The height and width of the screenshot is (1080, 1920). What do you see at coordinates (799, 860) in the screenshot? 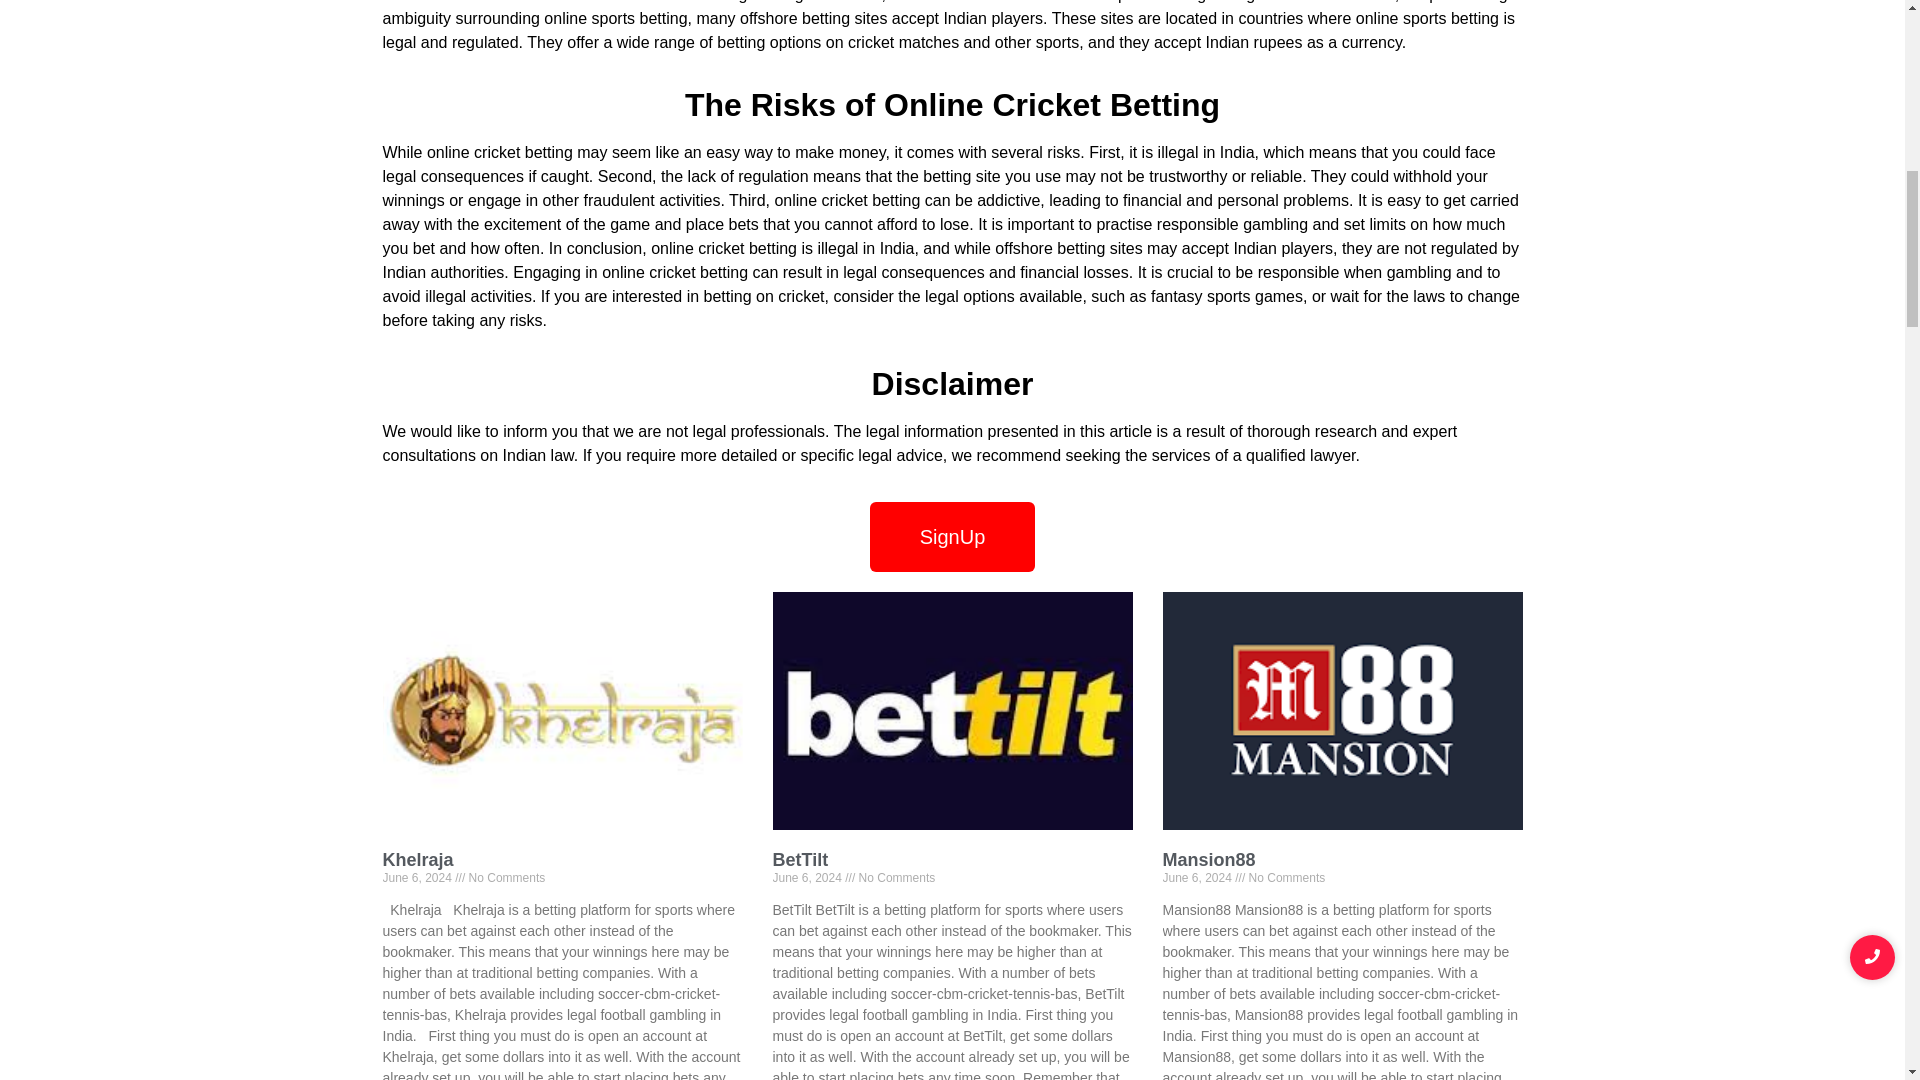
I see `BetTilt` at bounding box center [799, 860].